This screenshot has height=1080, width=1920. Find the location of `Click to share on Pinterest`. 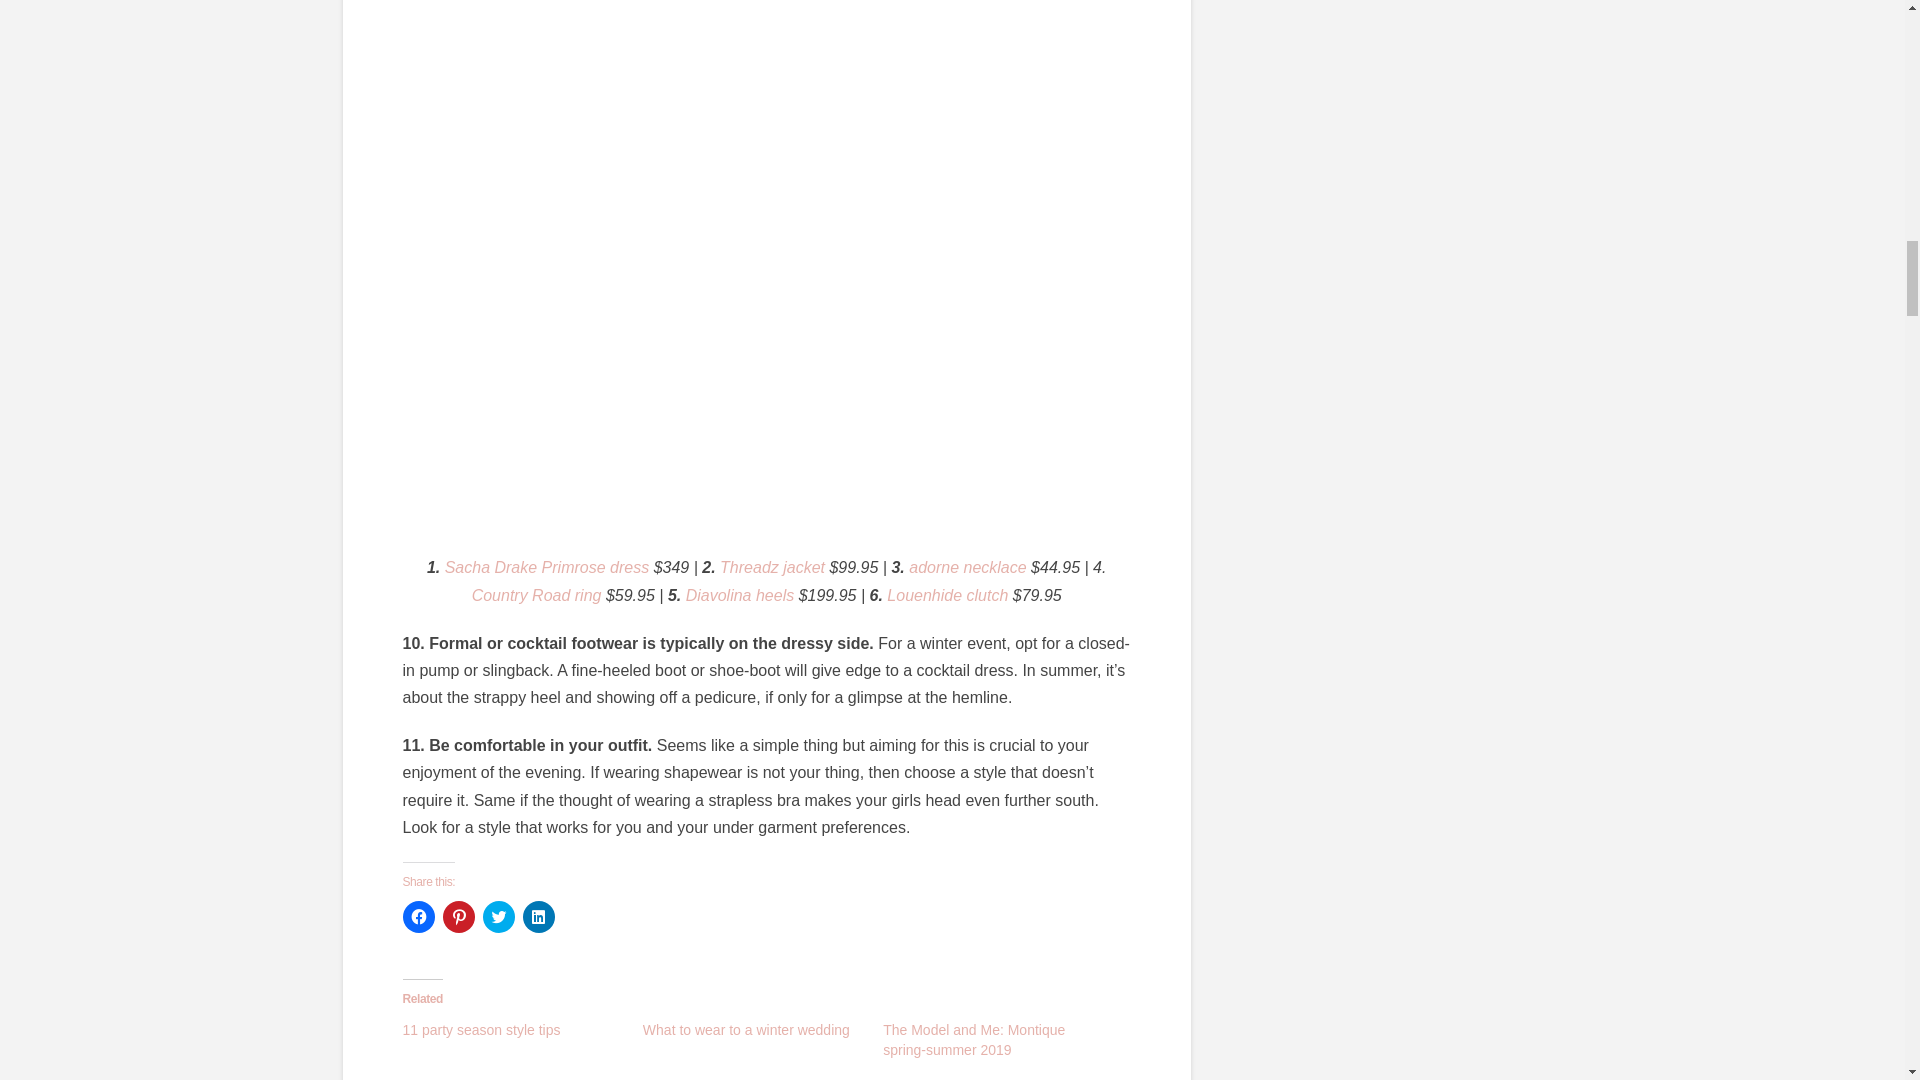

Click to share on Pinterest is located at coordinates (458, 916).